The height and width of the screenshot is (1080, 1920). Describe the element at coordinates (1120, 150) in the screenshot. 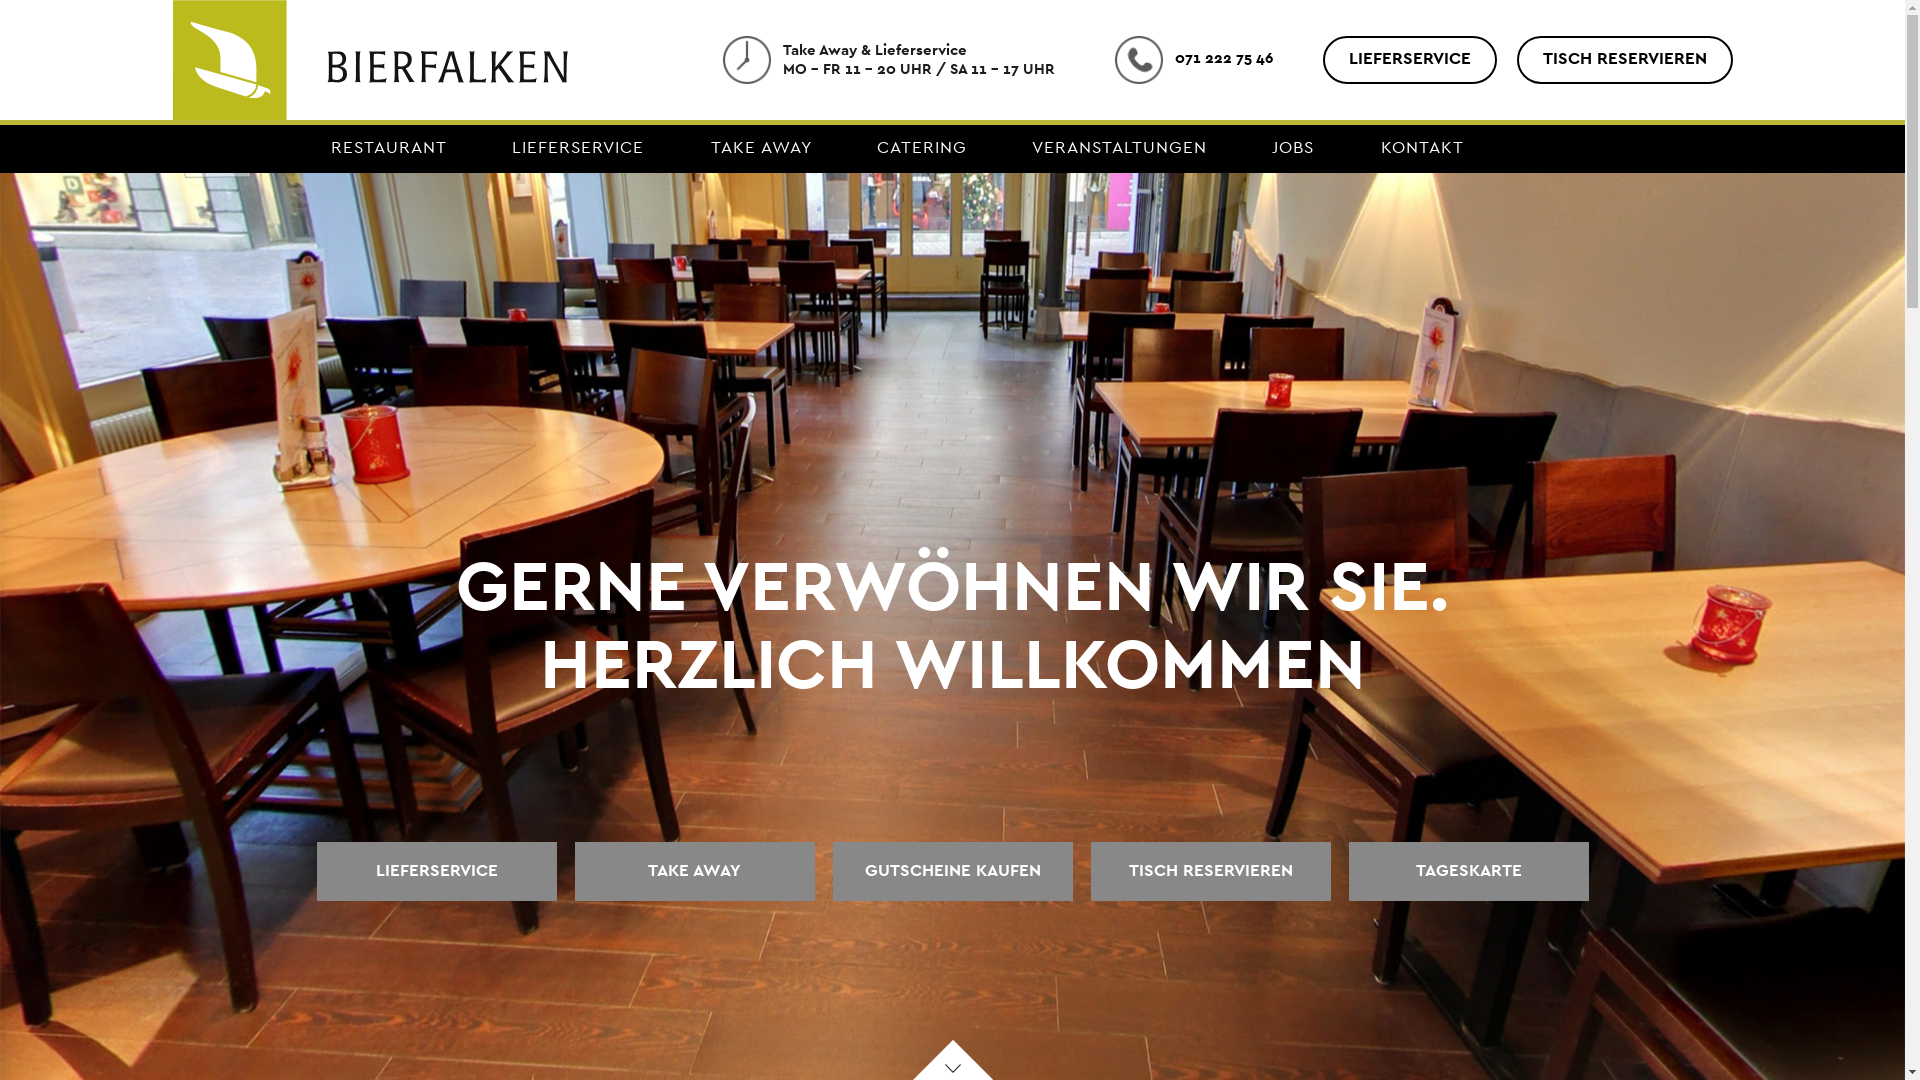

I see `VERANSTALTUNGEN` at that location.